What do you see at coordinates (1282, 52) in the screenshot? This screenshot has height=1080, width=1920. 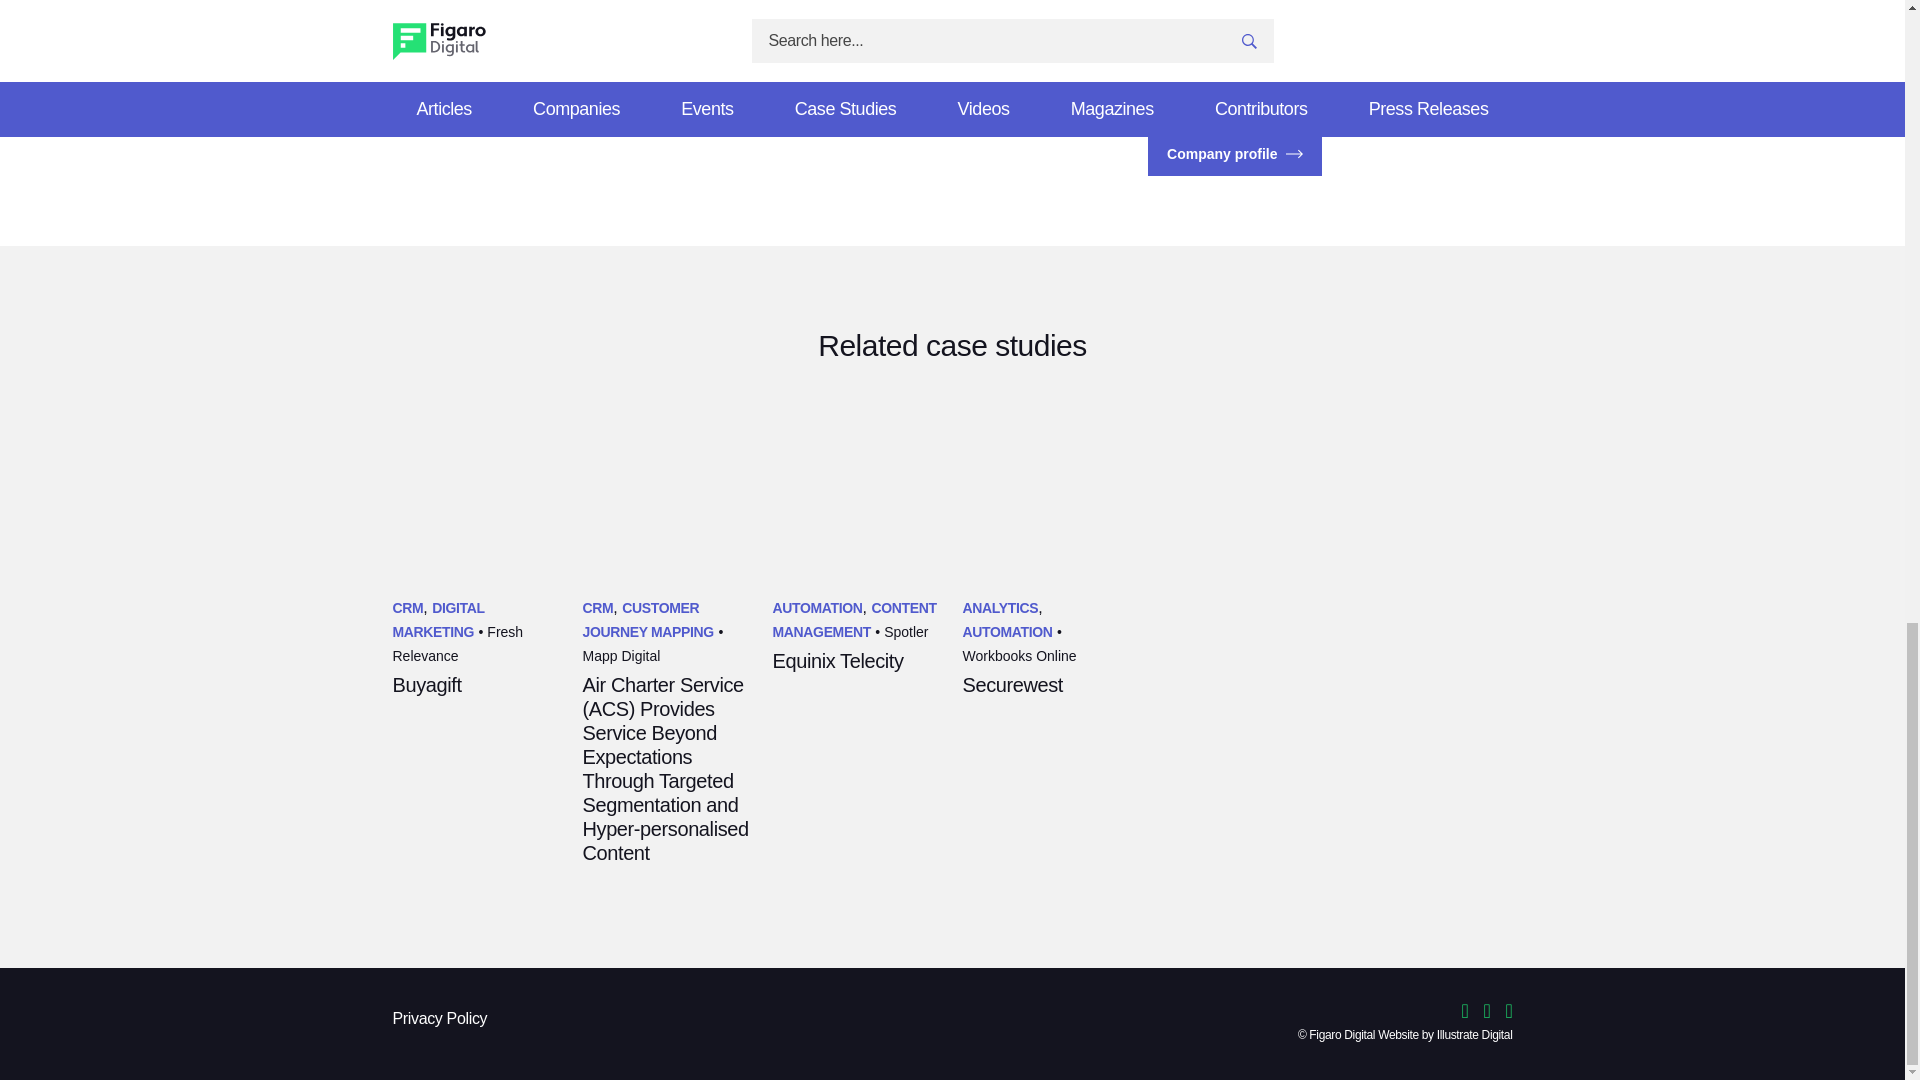 I see `Twitter Icon` at bounding box center [1282, 52].